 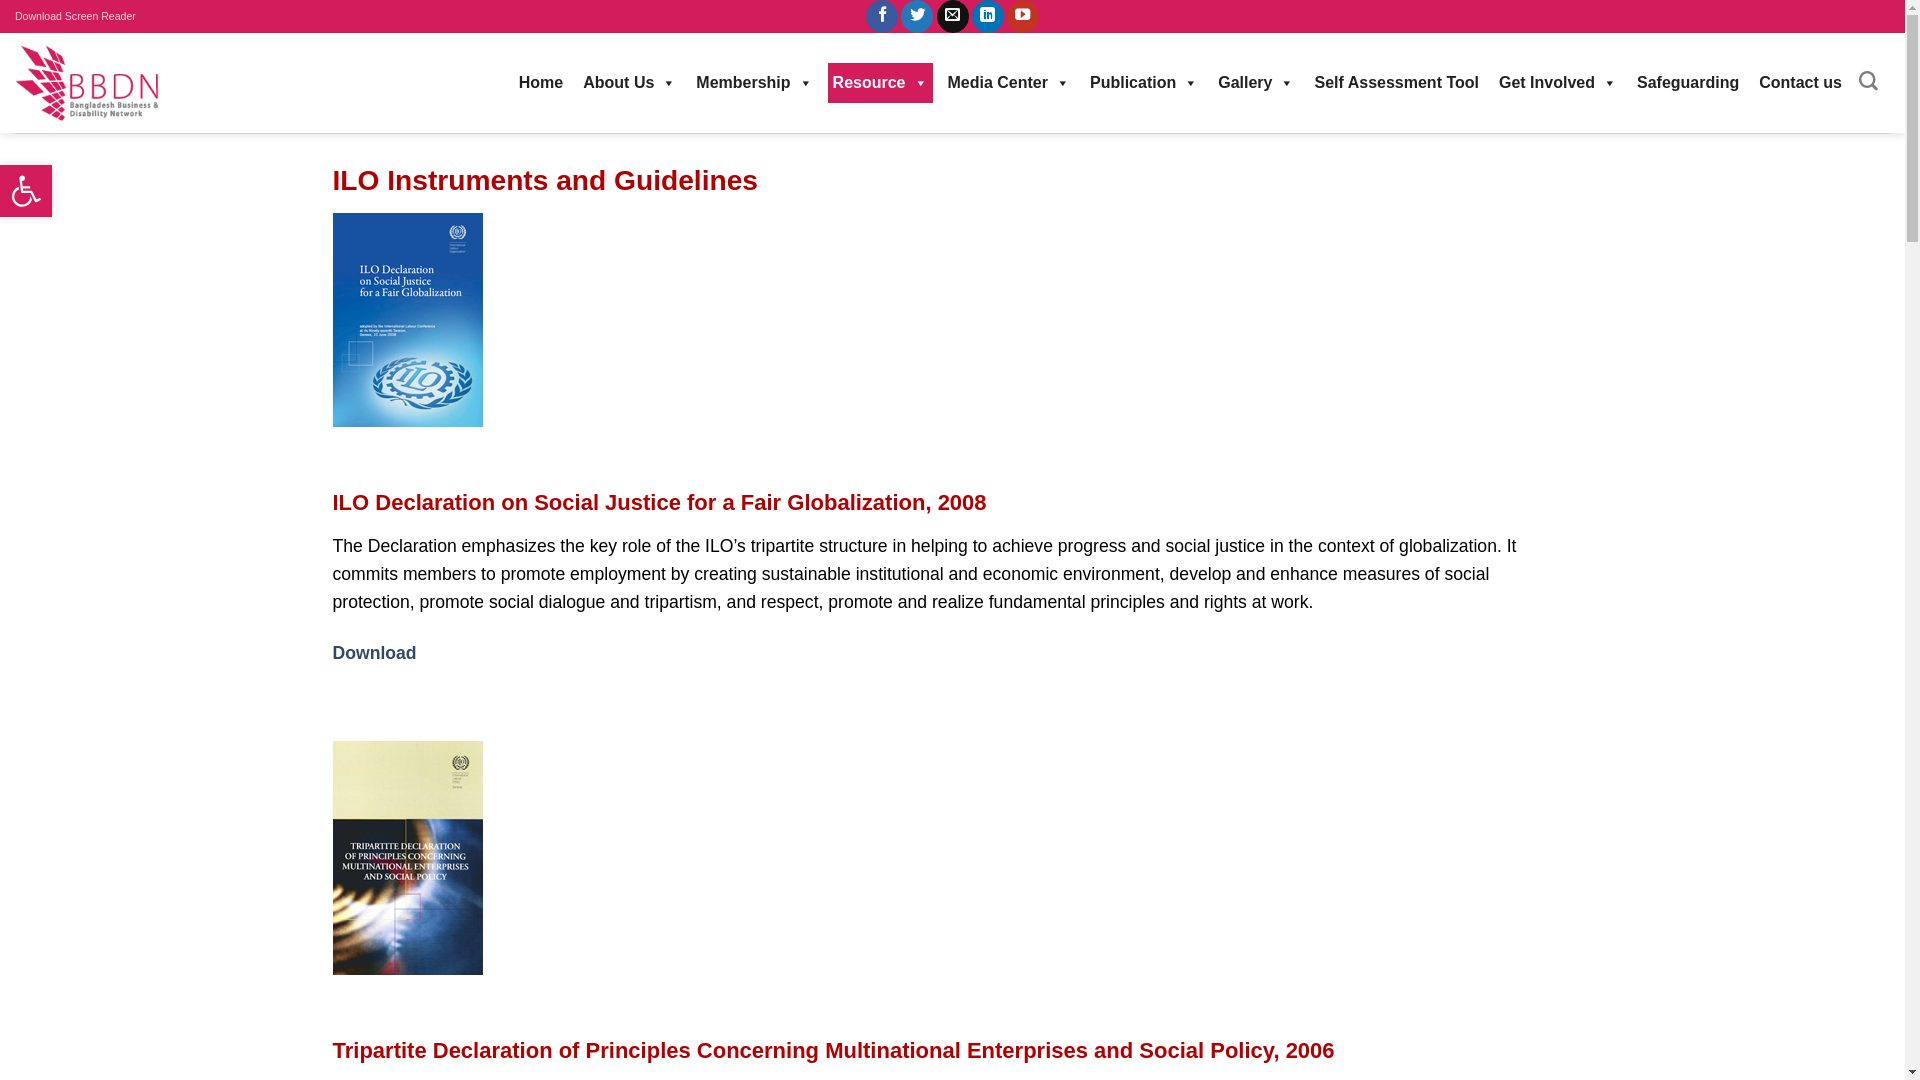 What do you see at coordinates (1256, 83) in the screenshot?
I see `Gallery` at bounding box center [1256, 83].